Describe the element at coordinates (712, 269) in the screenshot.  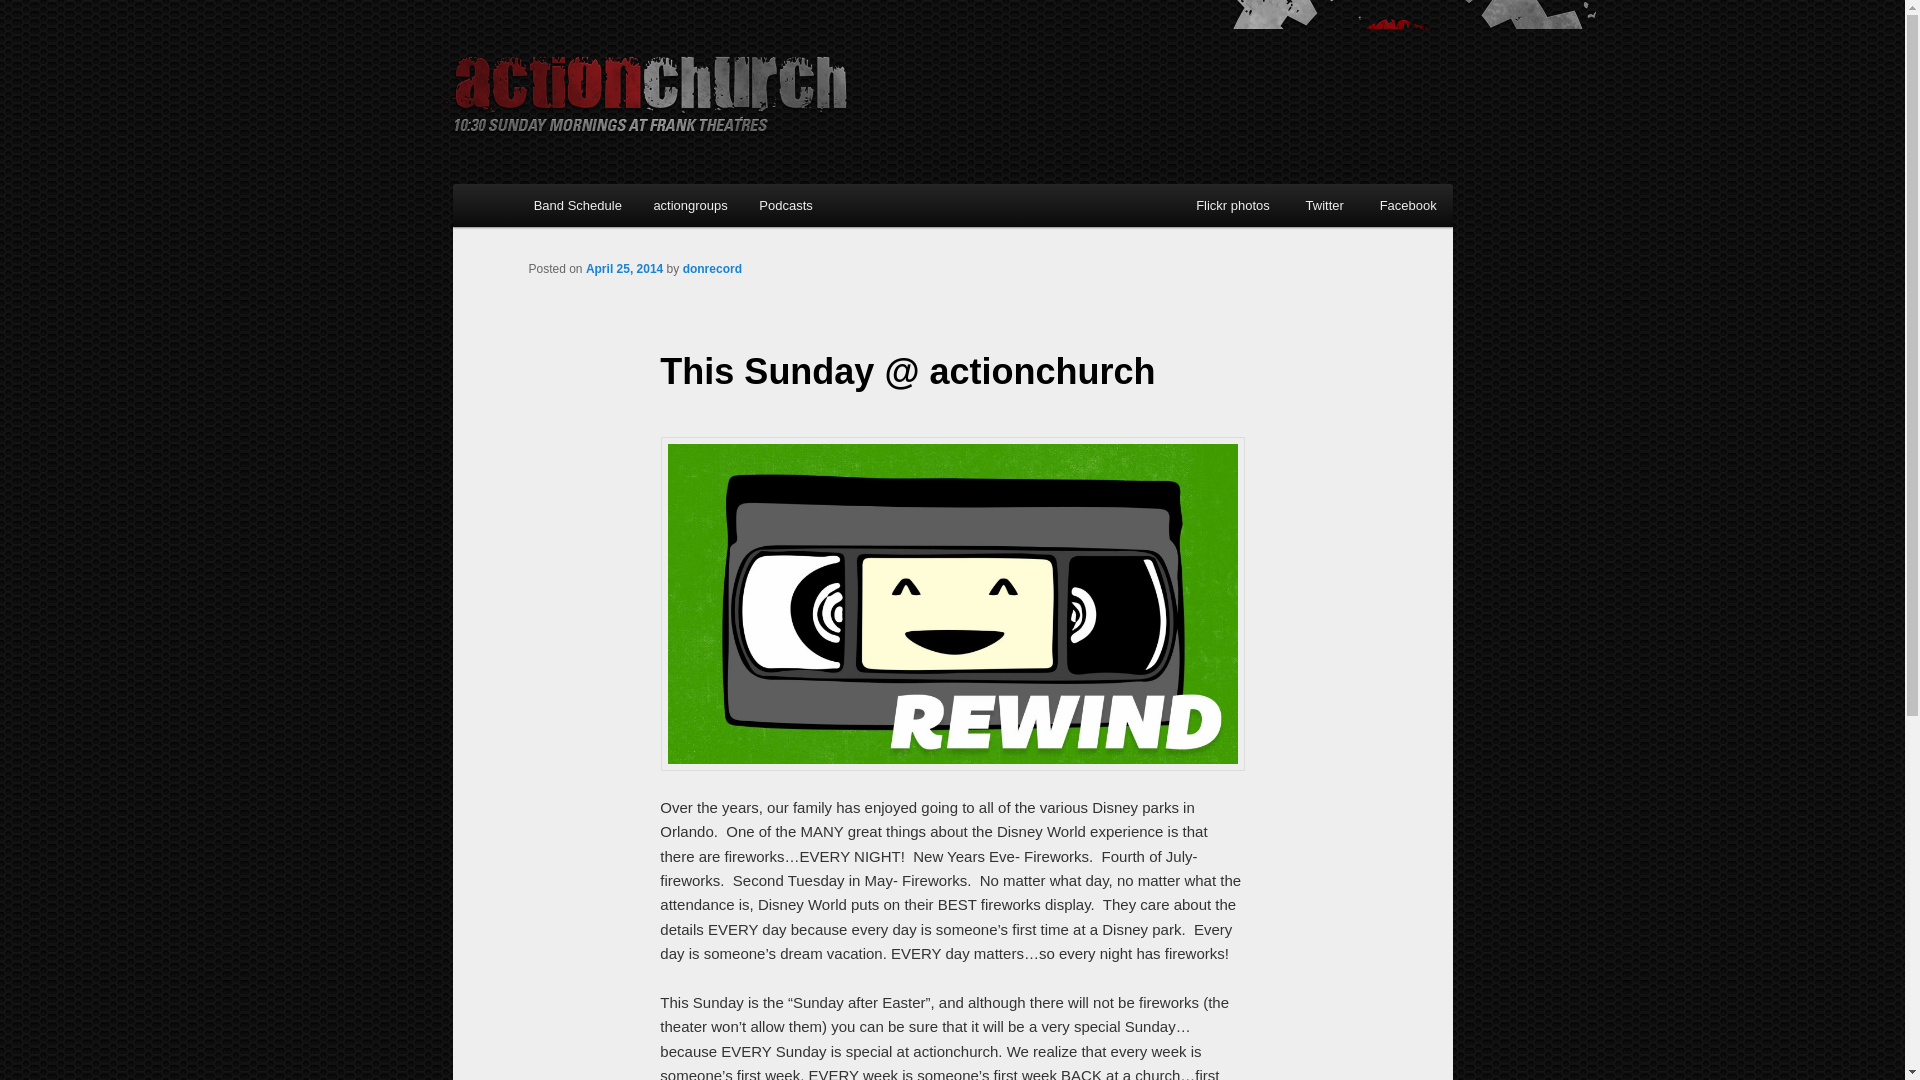
I see `donrecord` at that location.